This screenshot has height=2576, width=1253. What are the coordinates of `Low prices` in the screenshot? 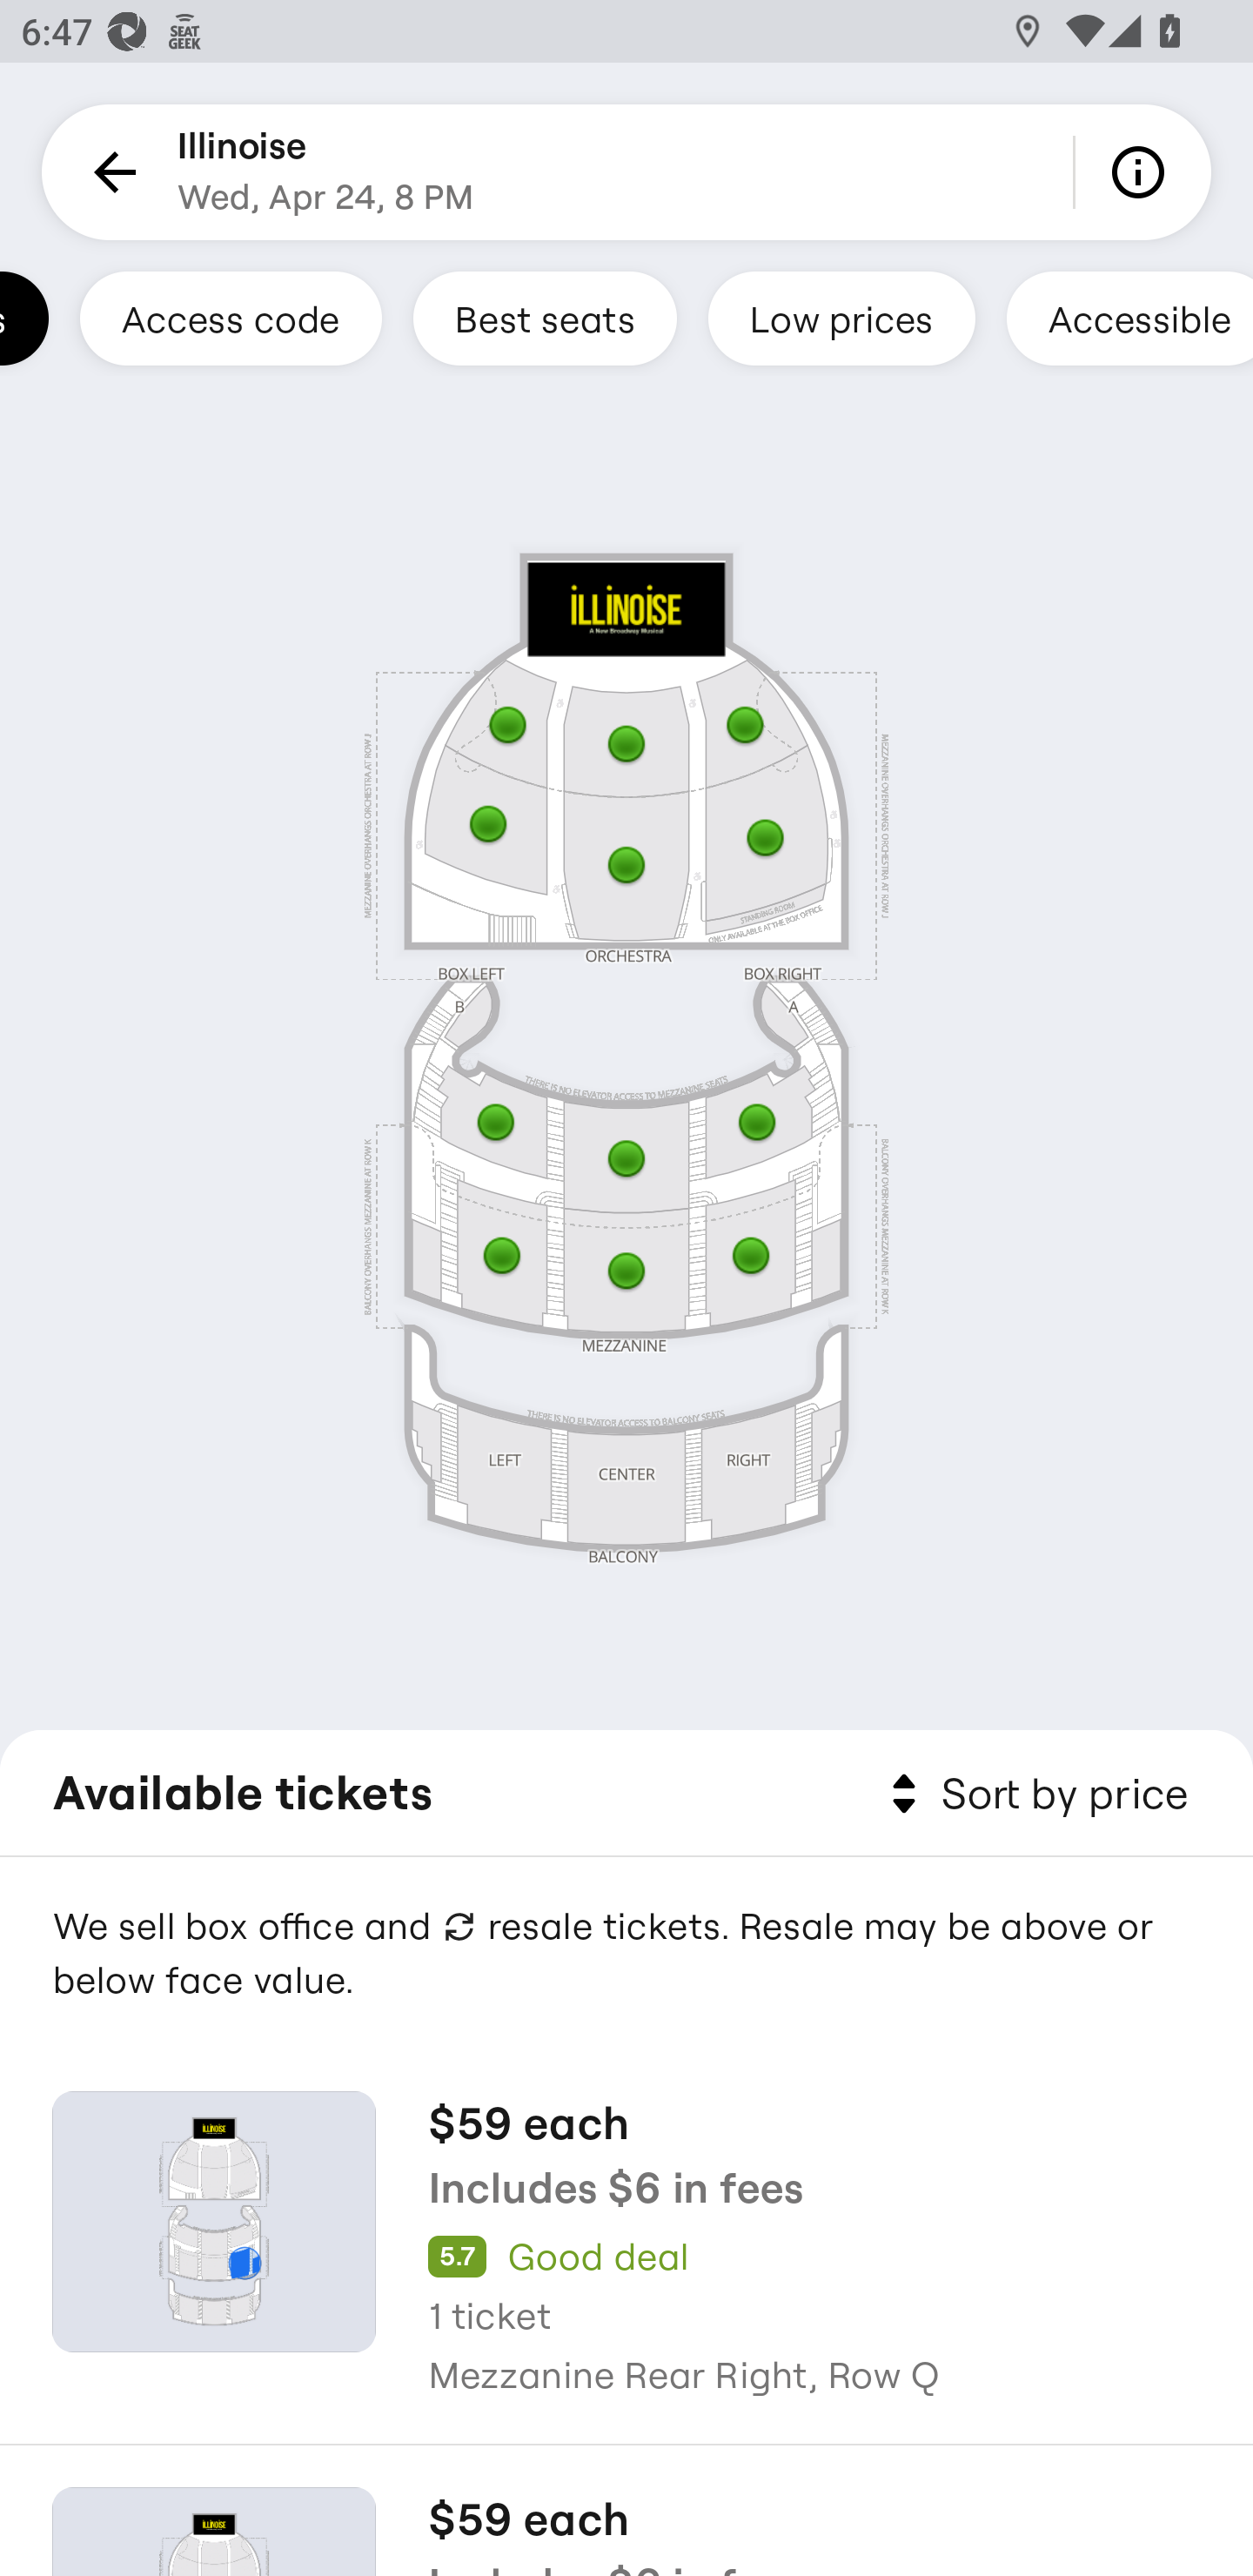 It's located at (841, 318).